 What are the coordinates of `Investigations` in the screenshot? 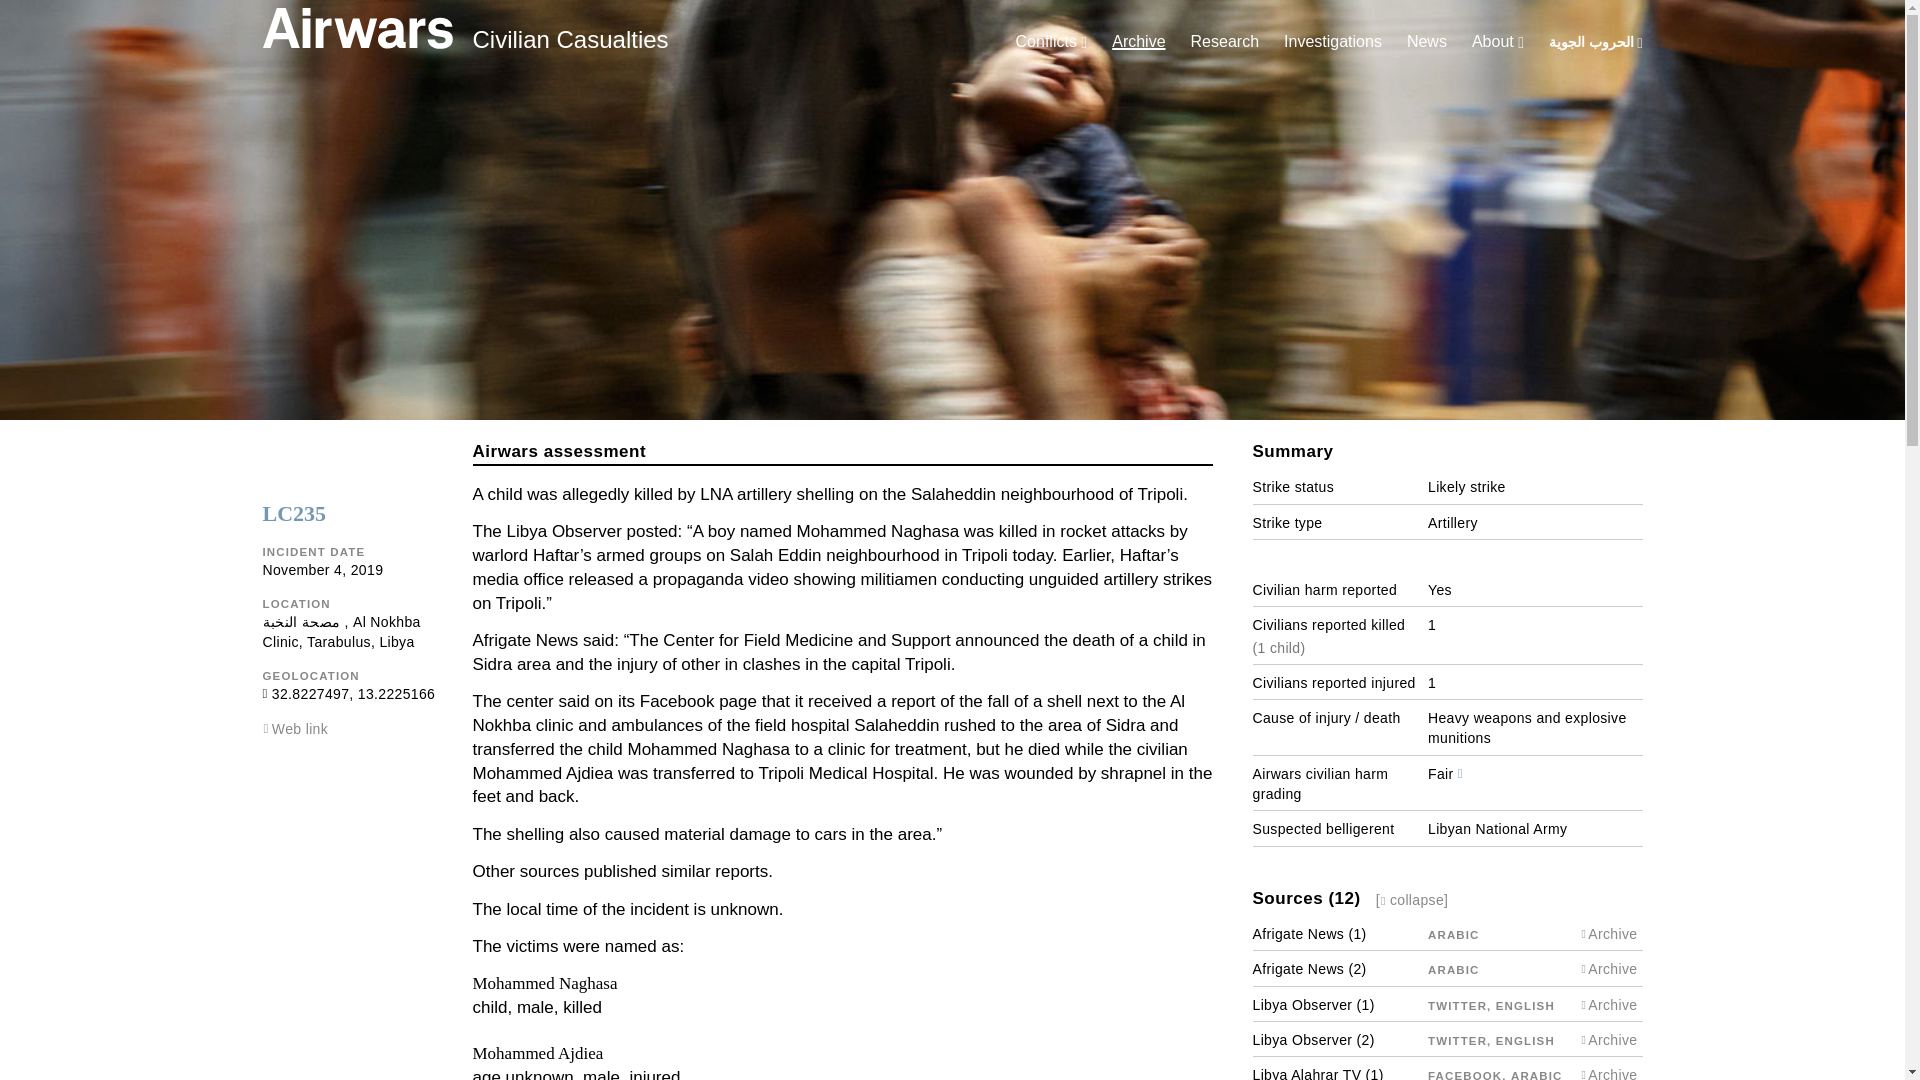 It's located at (1333, 41).